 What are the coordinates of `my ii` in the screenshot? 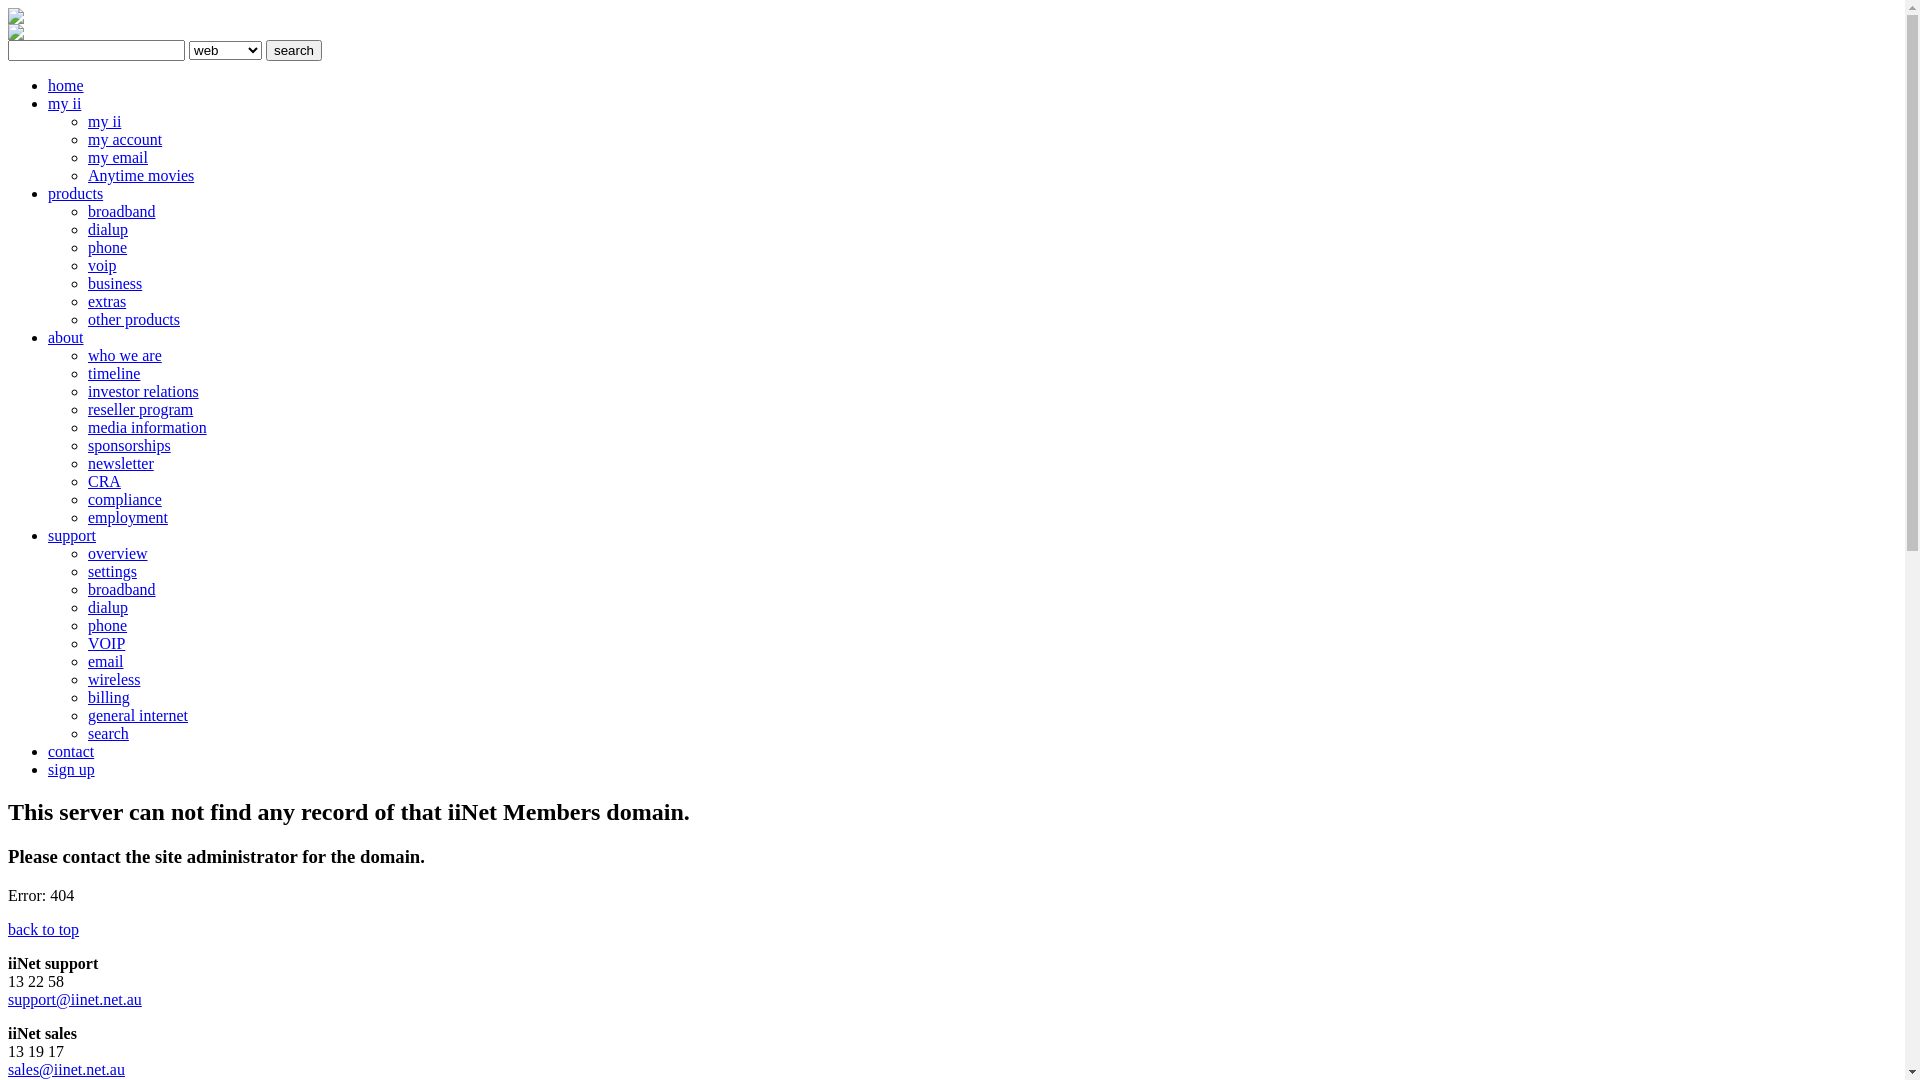 It's located at (64, 104).